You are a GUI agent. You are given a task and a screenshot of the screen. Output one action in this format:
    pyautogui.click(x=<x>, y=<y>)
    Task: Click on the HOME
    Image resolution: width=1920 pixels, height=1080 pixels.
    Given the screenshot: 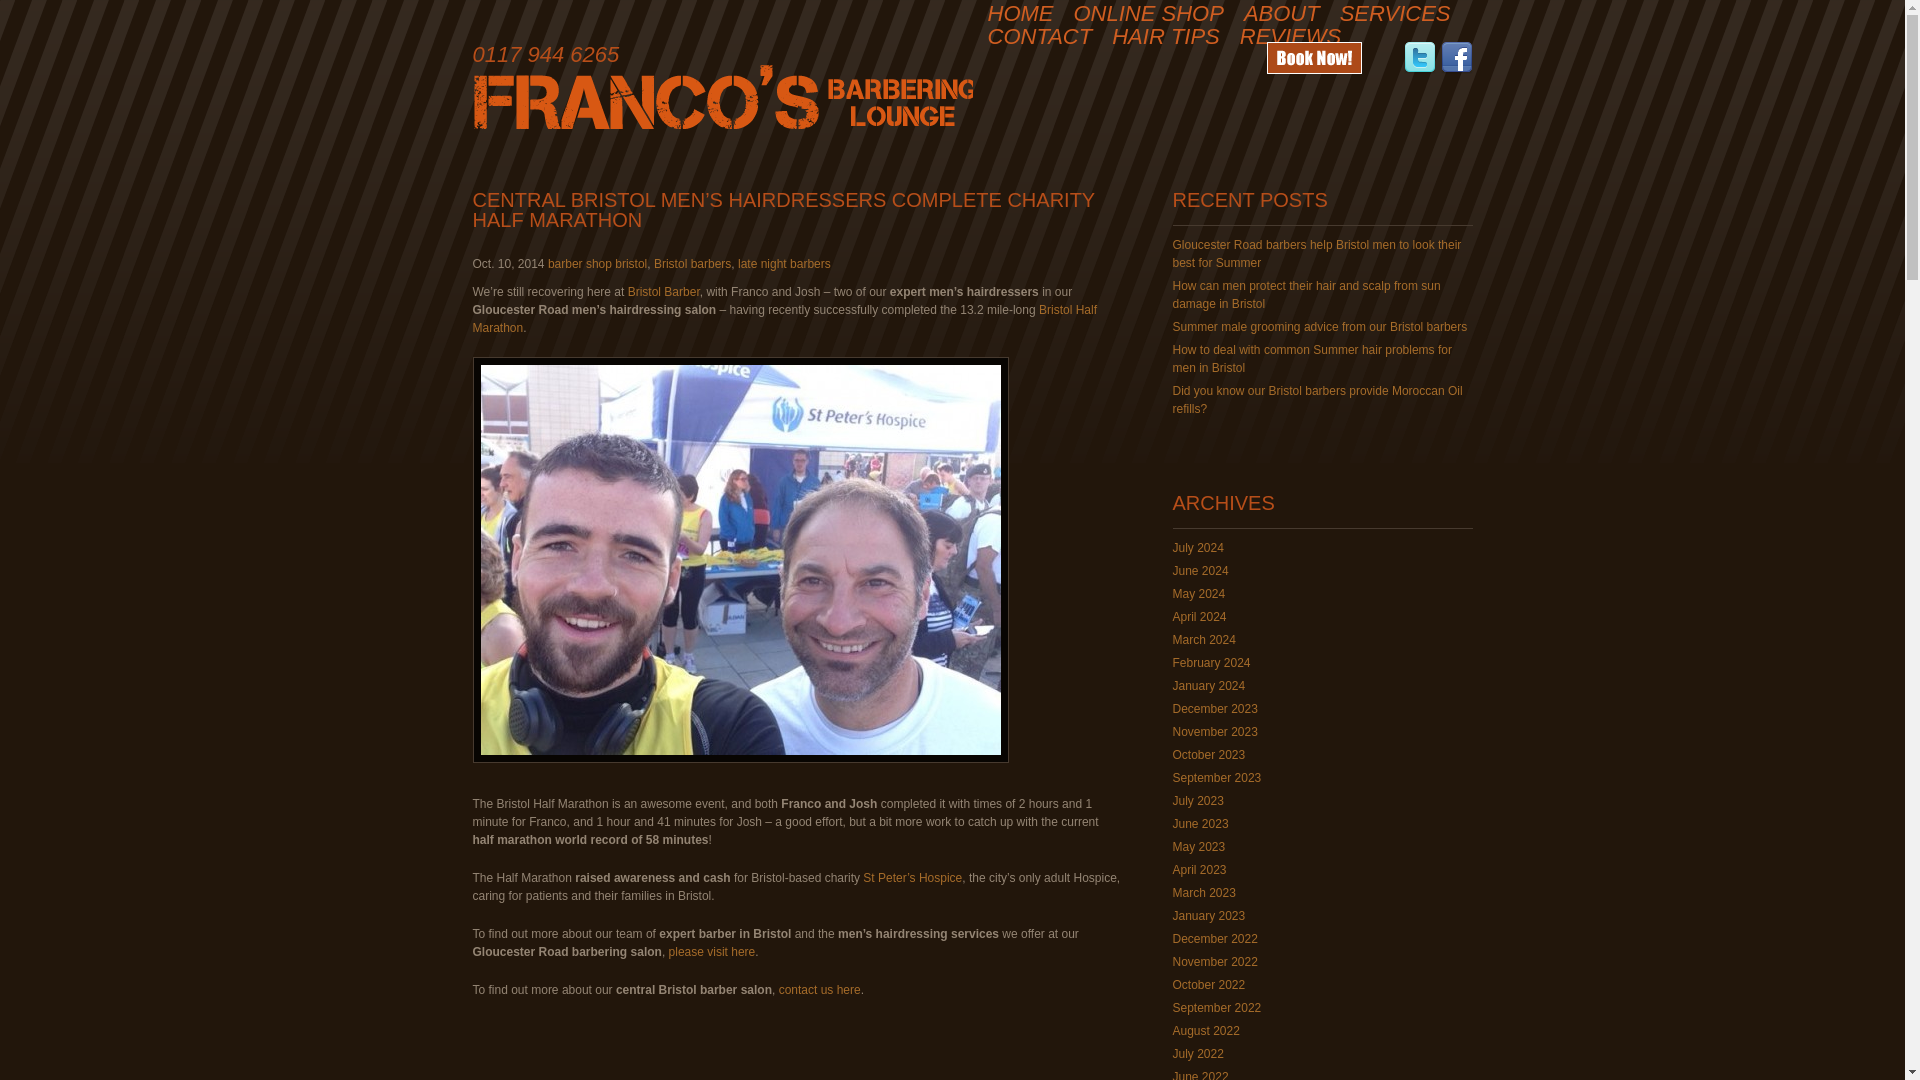 What is the action you would take?
    pyautogui.click(x=1021, y=14)
    